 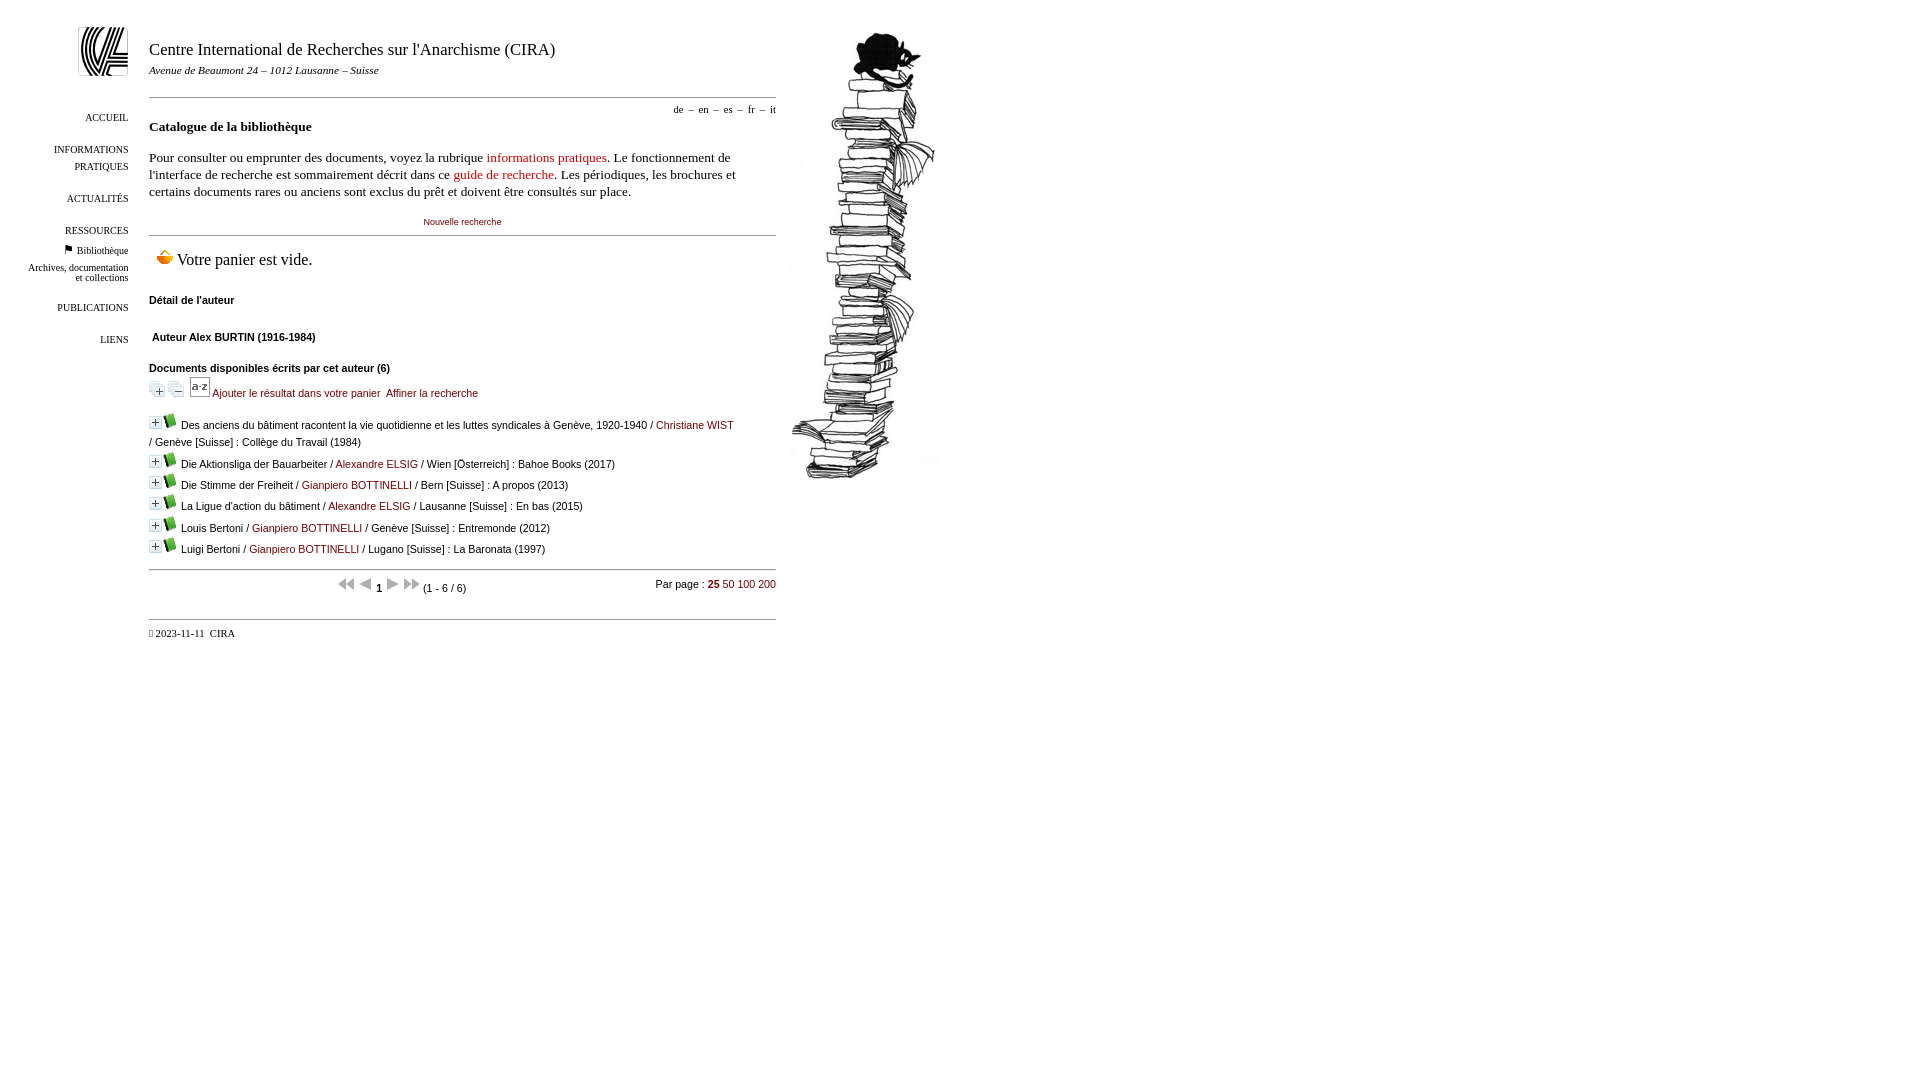 I want to click on Alexandre ELSIG, so click(x=377, y=464).